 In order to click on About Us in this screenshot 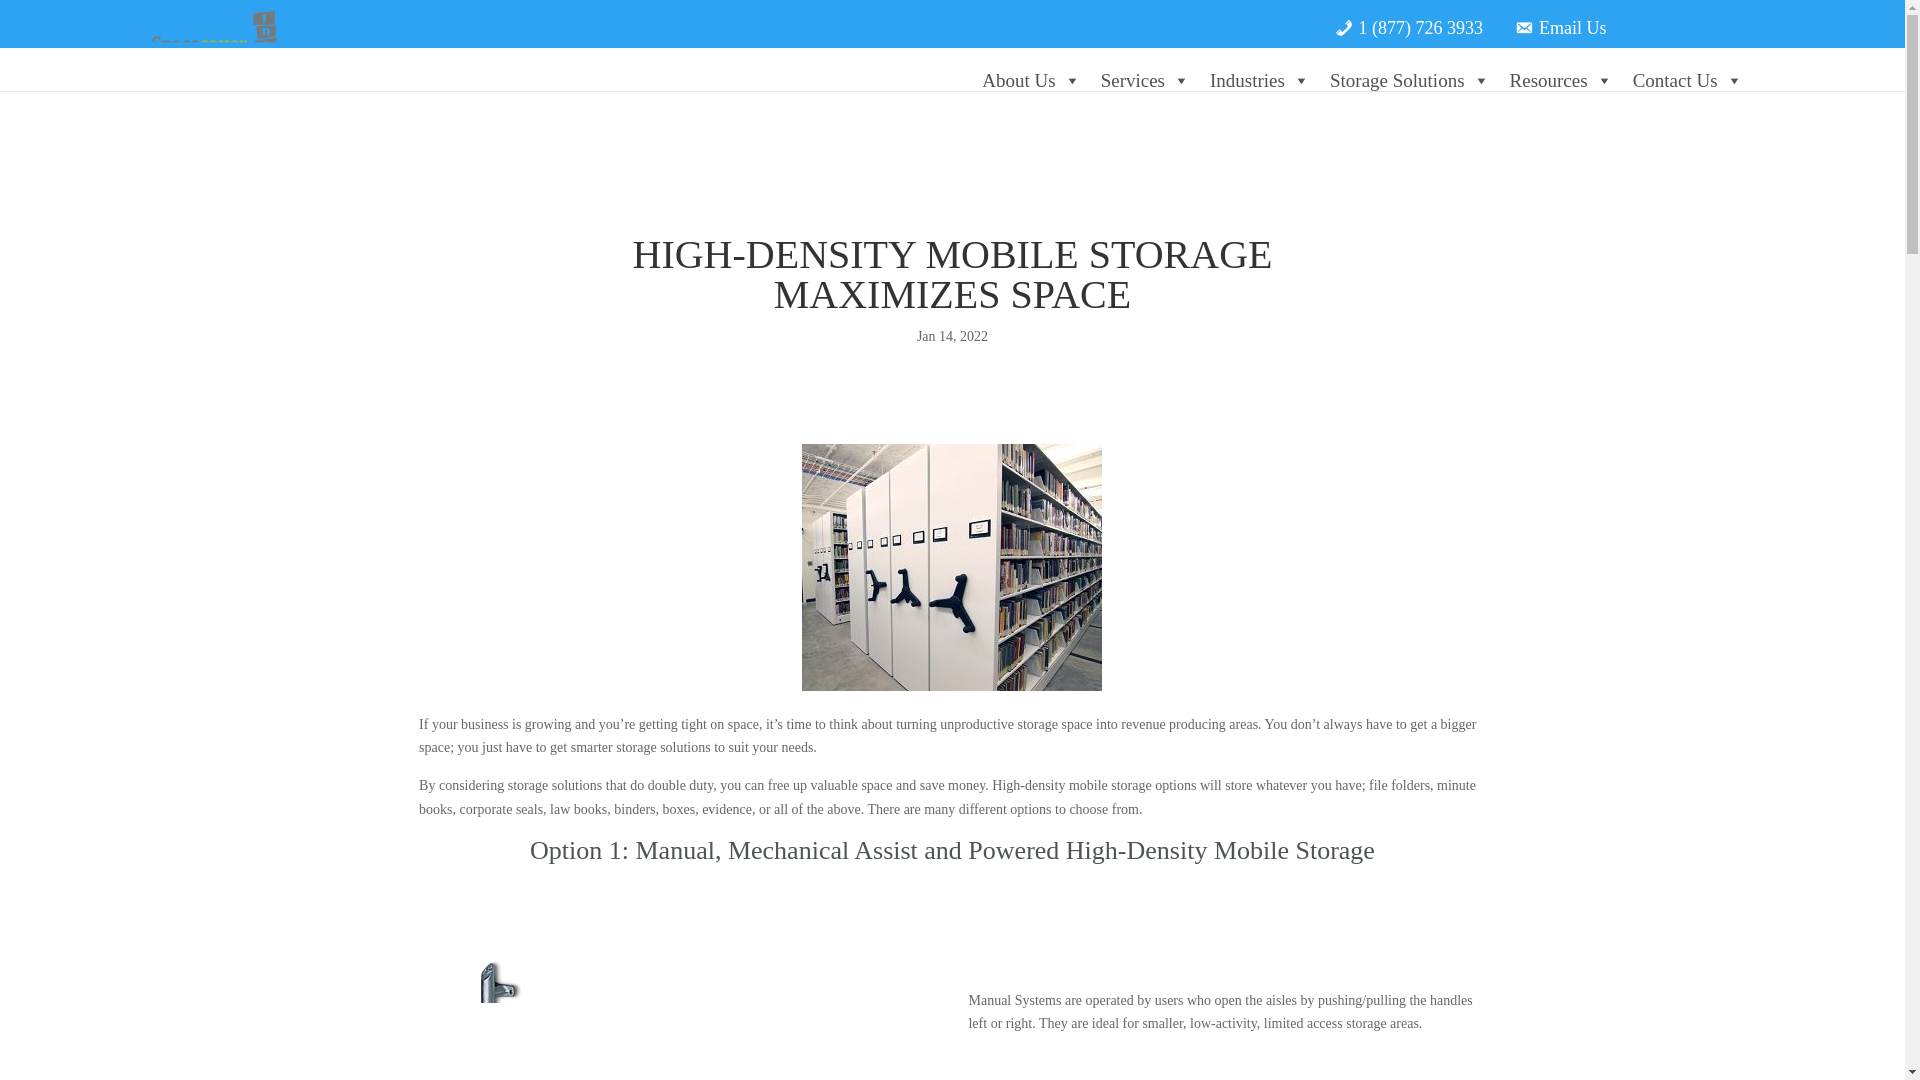, I will do `click(1030, 80)`.